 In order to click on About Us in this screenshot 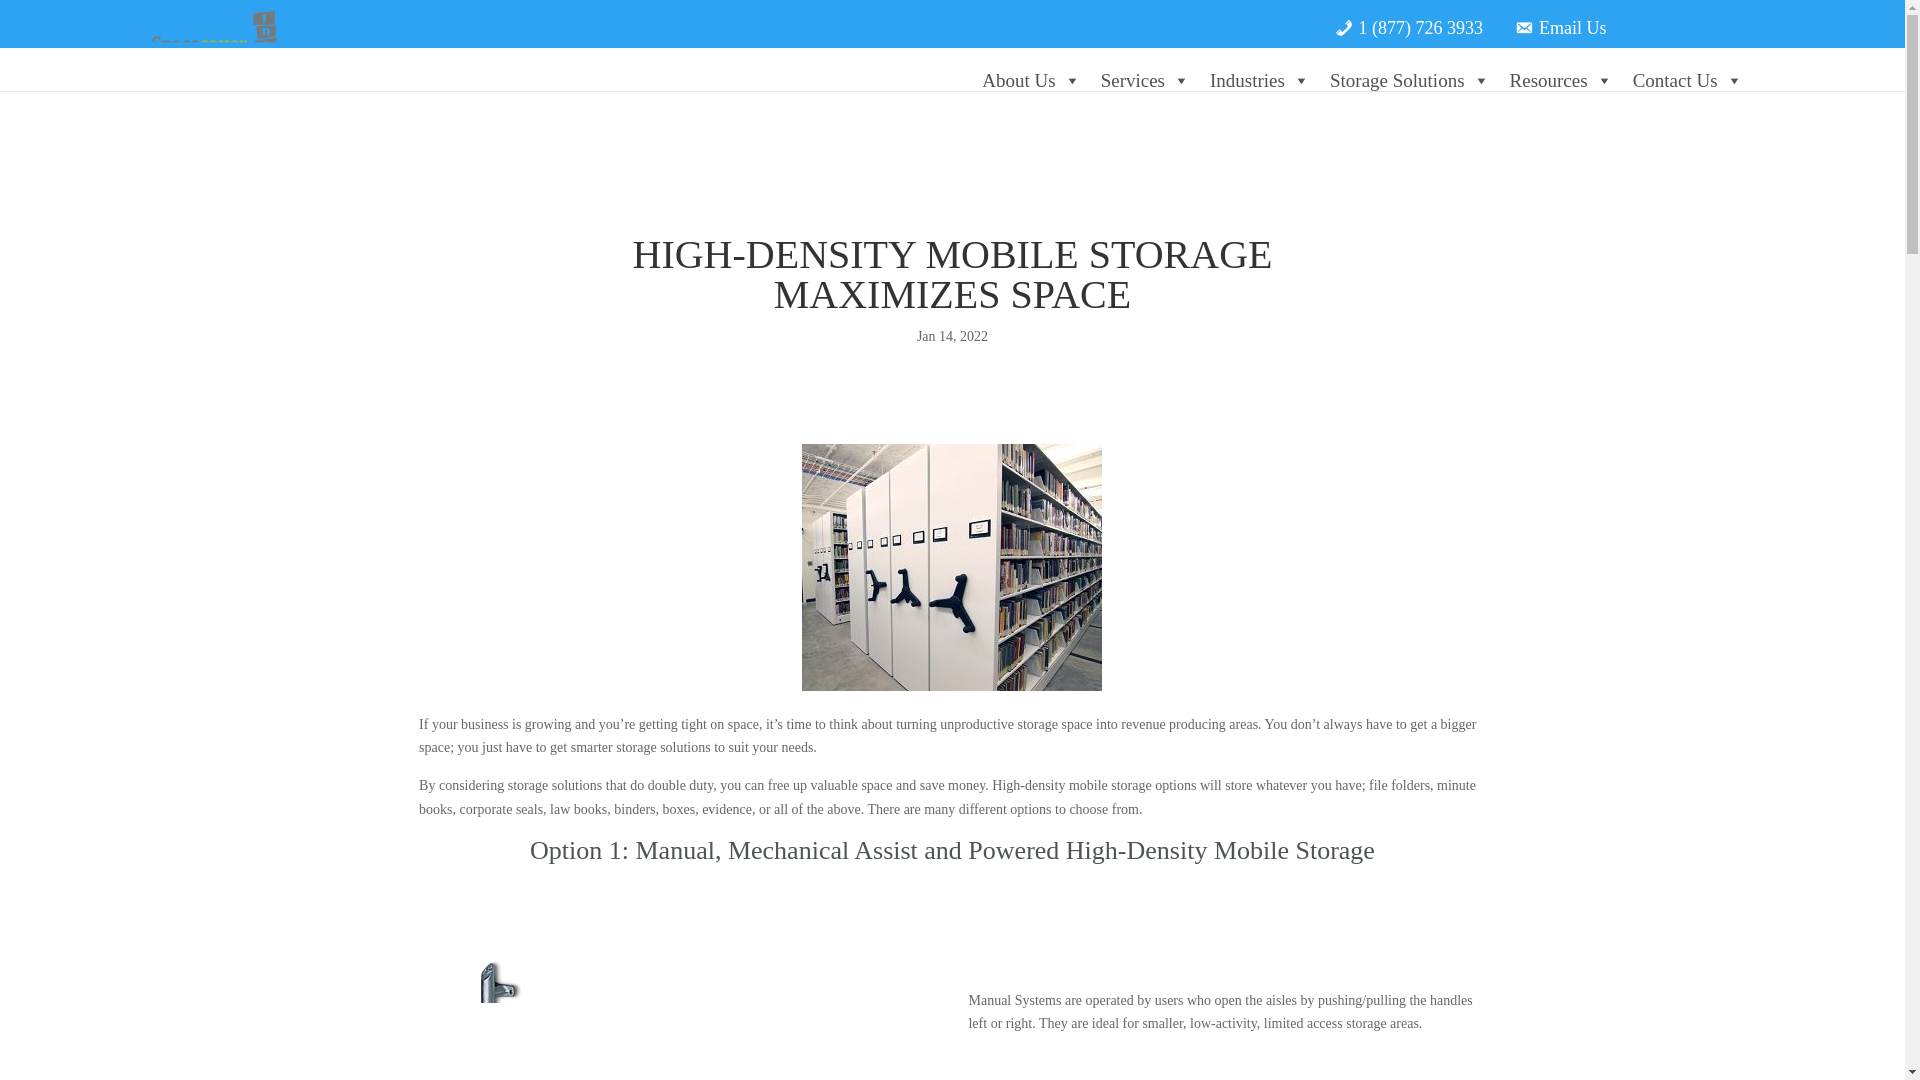, I will do `click(1030, 80)`.